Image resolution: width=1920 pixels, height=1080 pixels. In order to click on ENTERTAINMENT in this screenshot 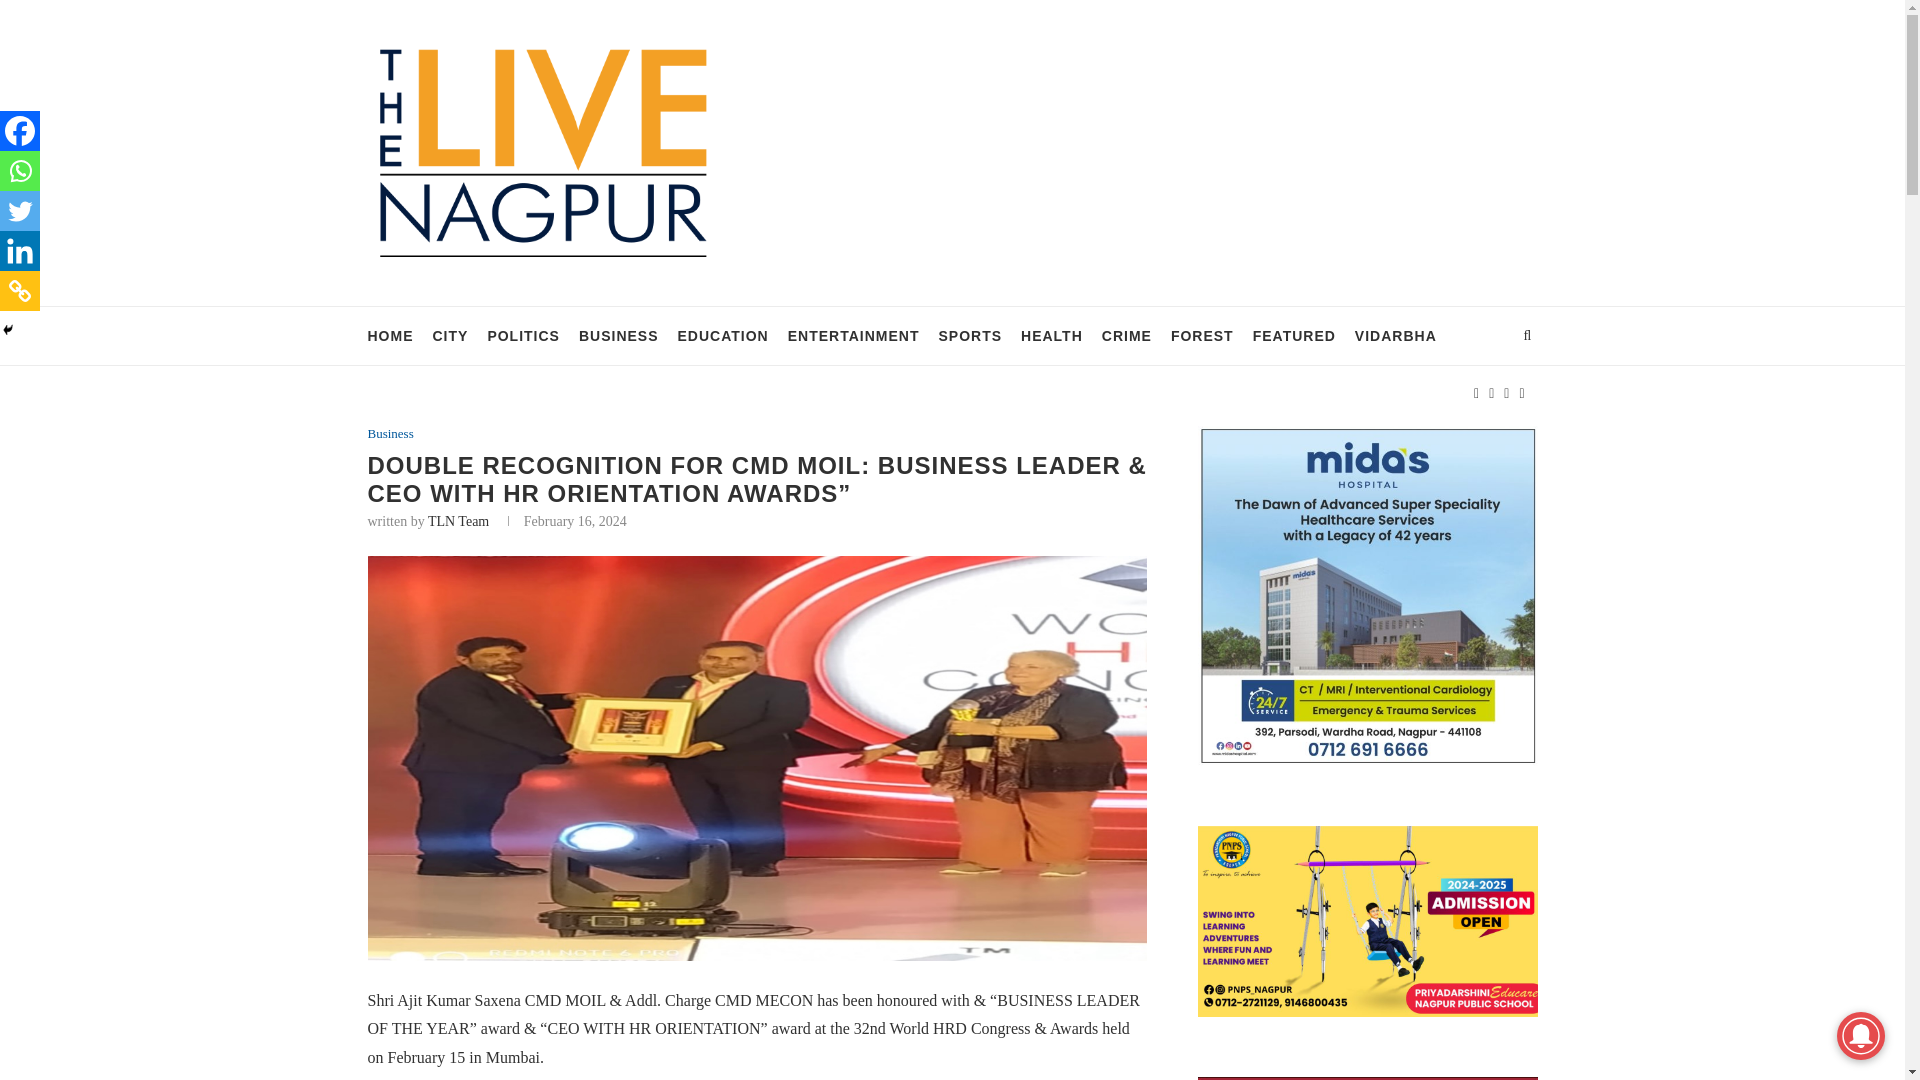, I will do `click(853, 336)`.